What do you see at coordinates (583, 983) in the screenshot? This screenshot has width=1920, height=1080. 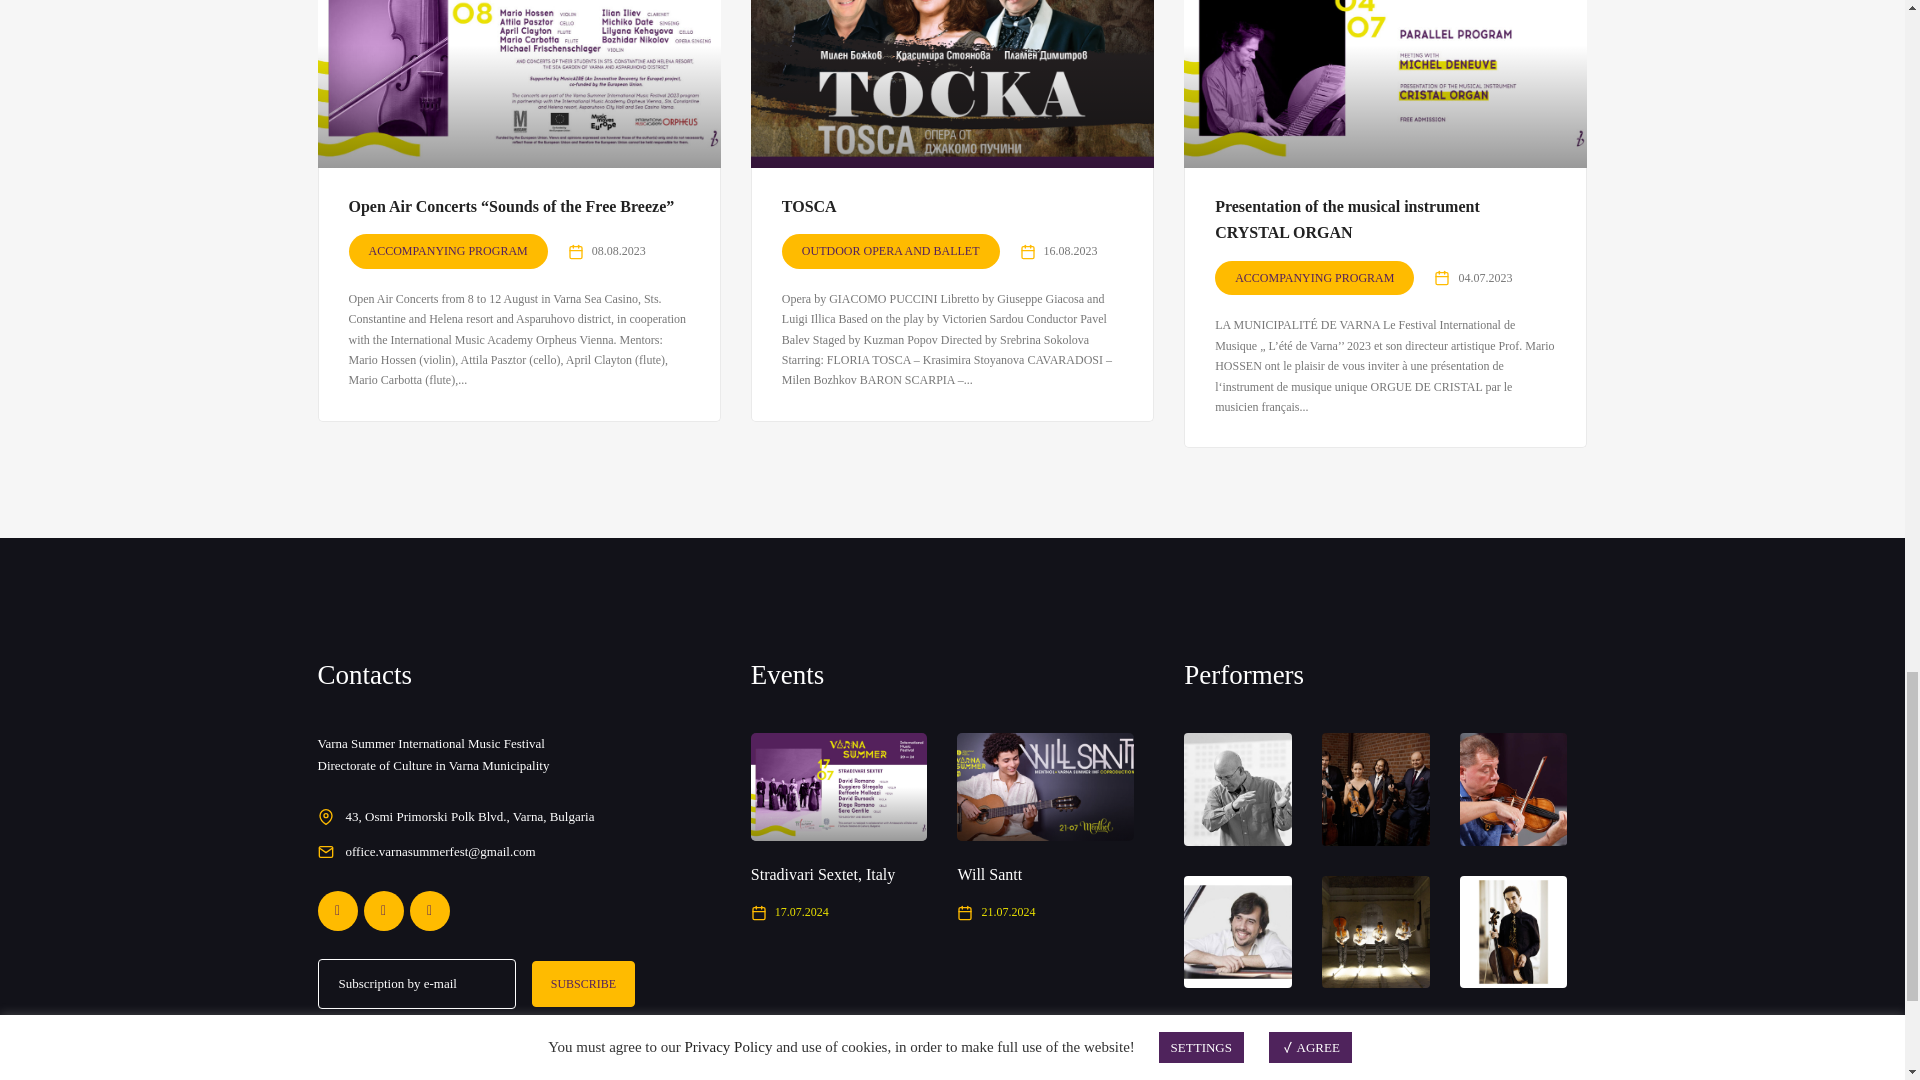 I see `Subscribe` at bounding box center [583, 983].